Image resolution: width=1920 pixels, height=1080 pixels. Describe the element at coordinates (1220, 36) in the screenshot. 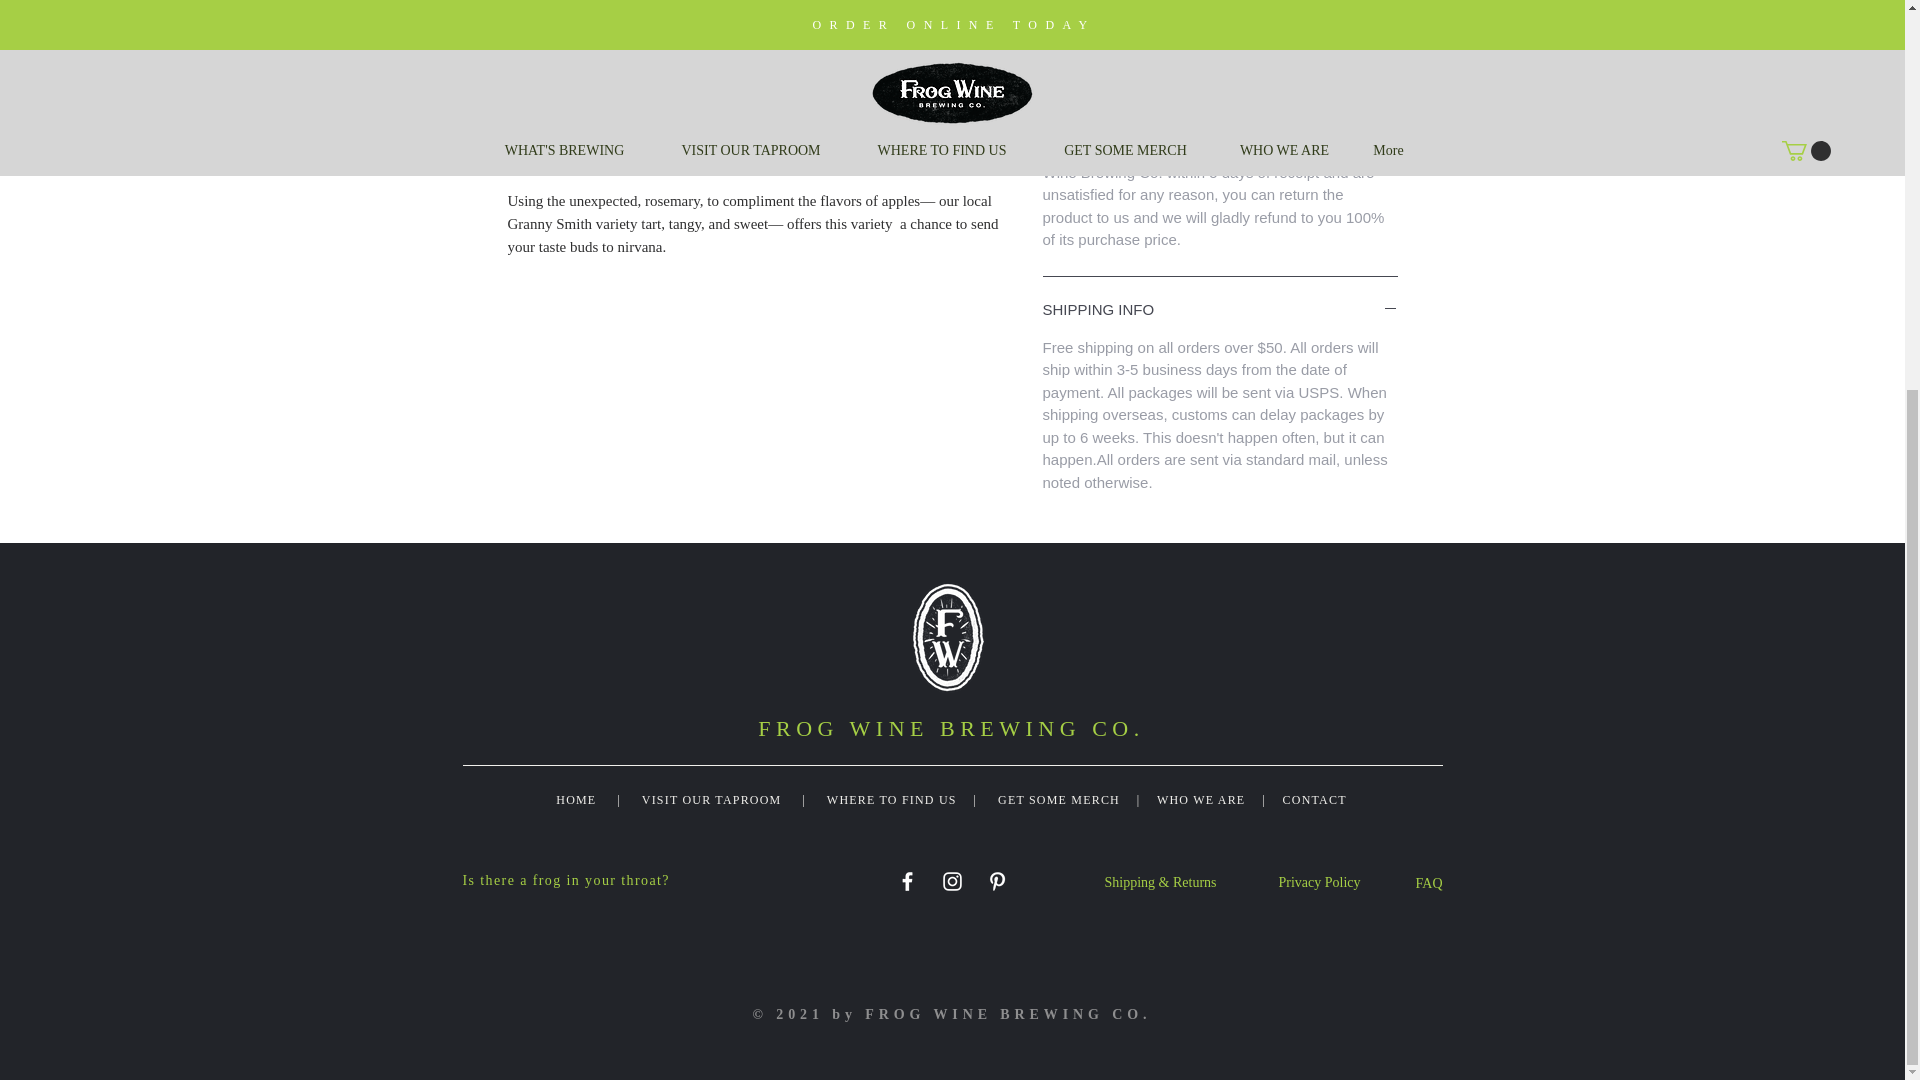

I see `BUY NOW` at that location.